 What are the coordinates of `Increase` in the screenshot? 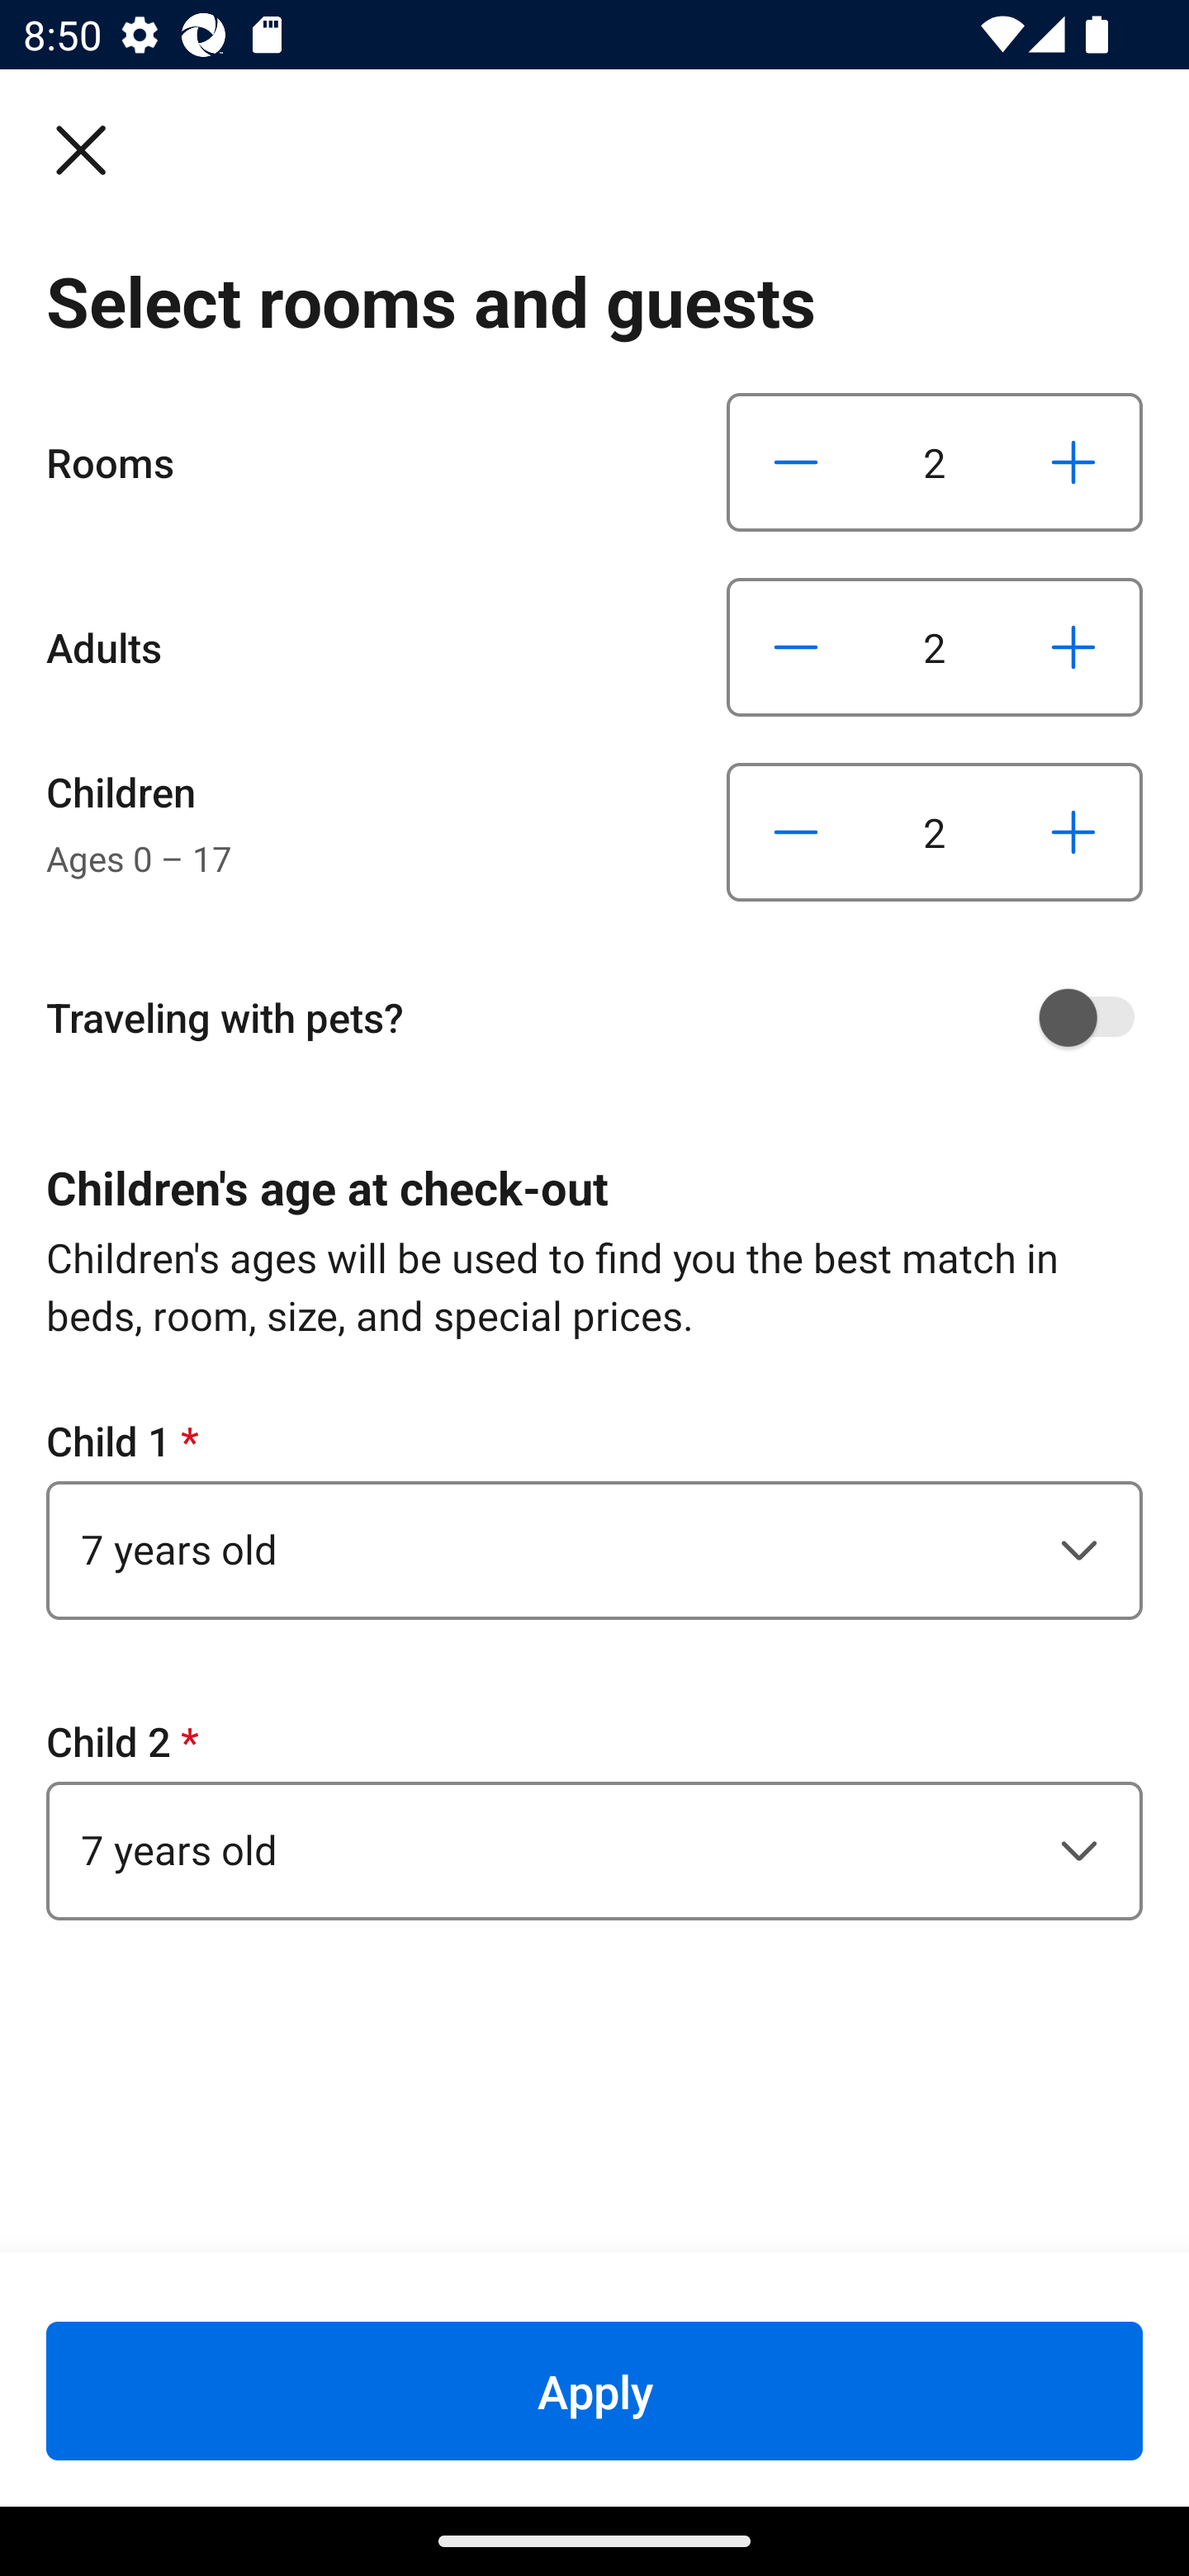 It's located at (1073, 832).